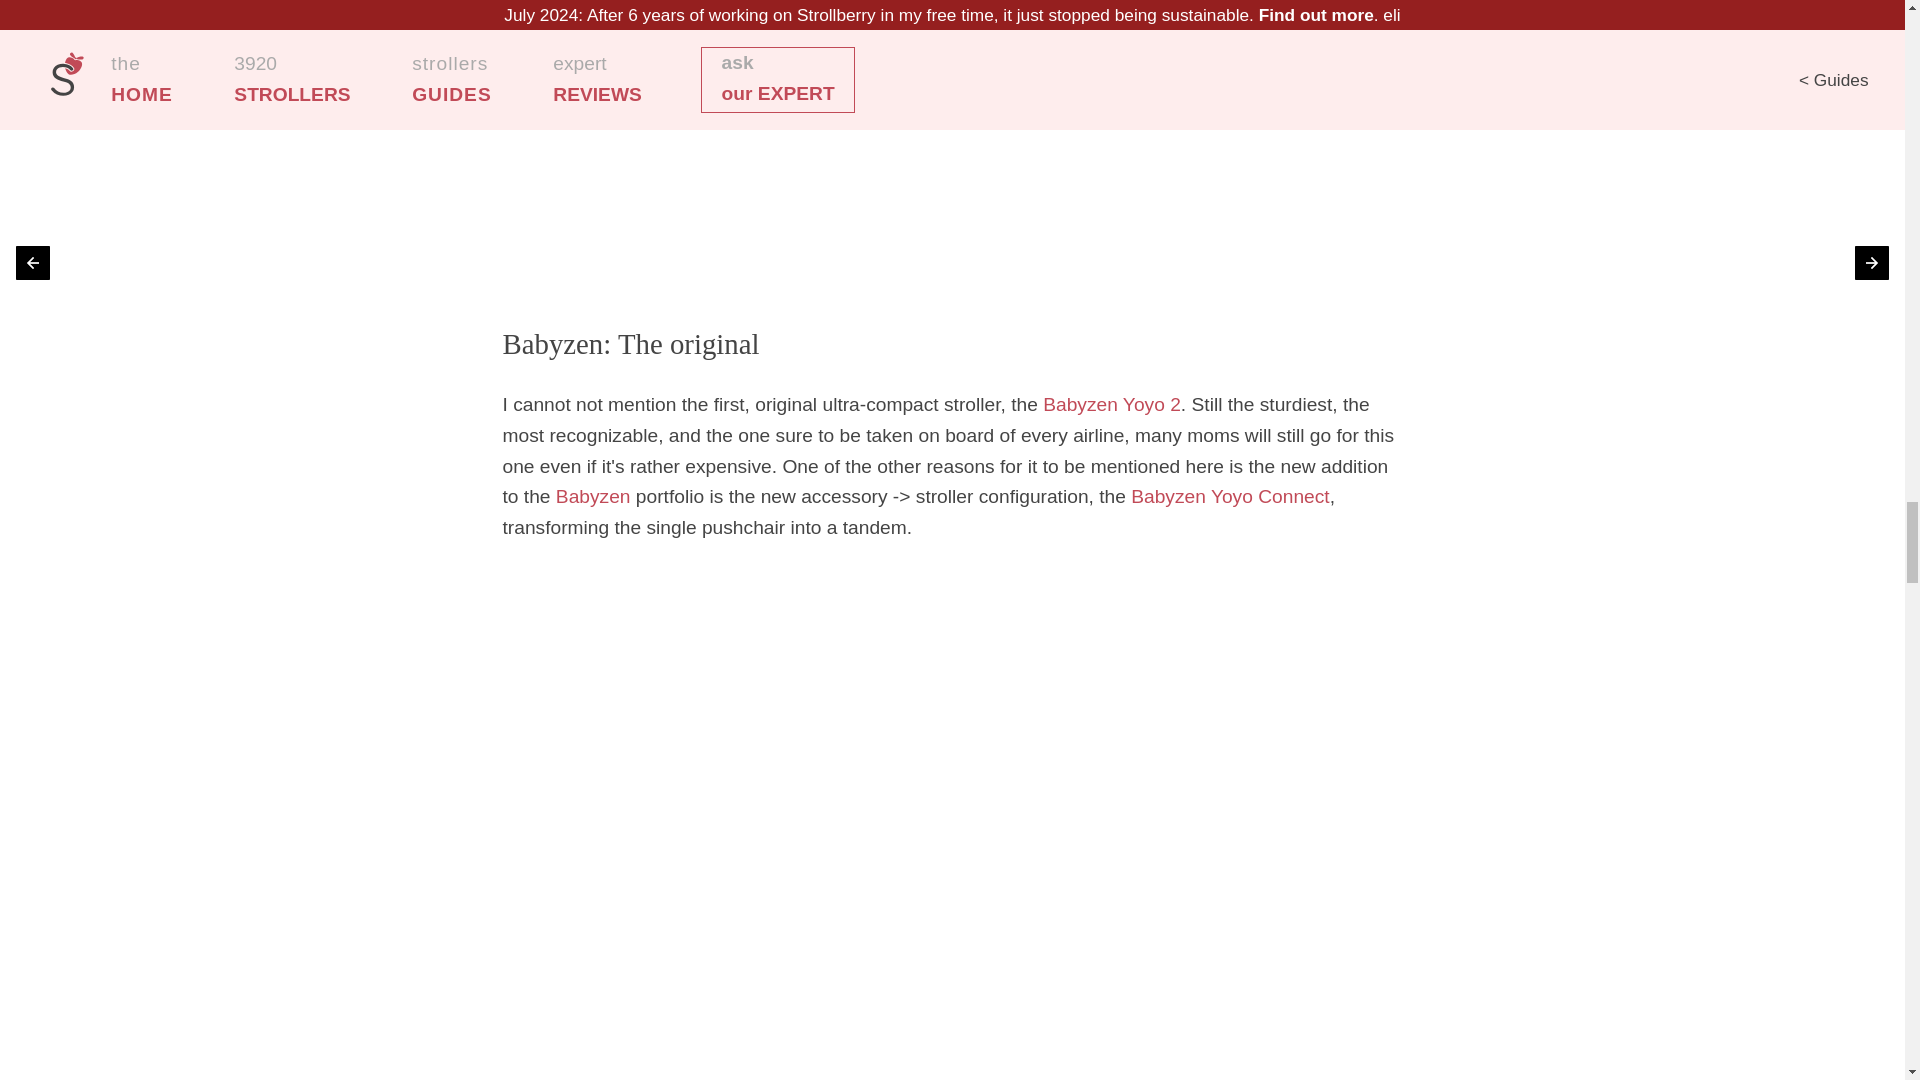 The height and width of the screenshot is (1080, 1920). What do you see at coordinates (594, 496) in the screenshot?
I see `Babyzen` at bounding box center [594, 496].